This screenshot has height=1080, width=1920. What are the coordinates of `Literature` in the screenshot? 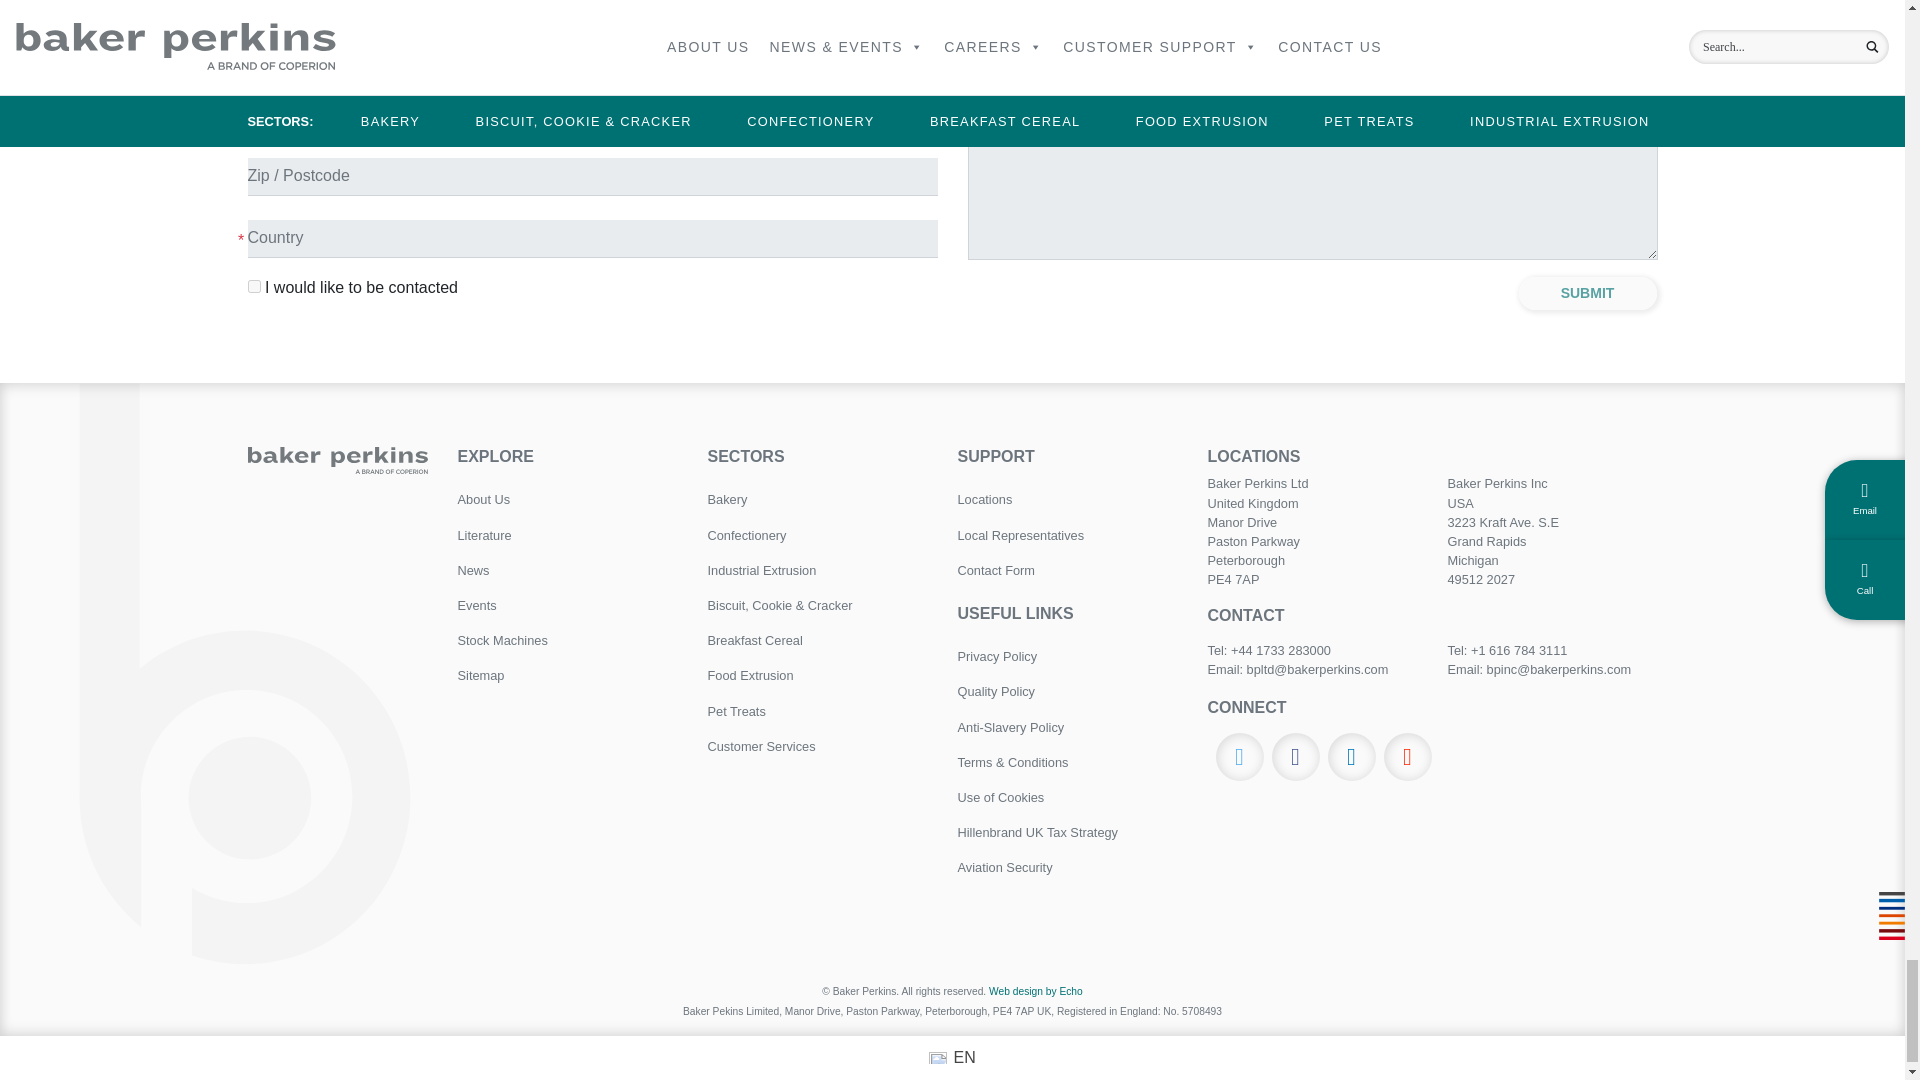 It's located at (568, 535).